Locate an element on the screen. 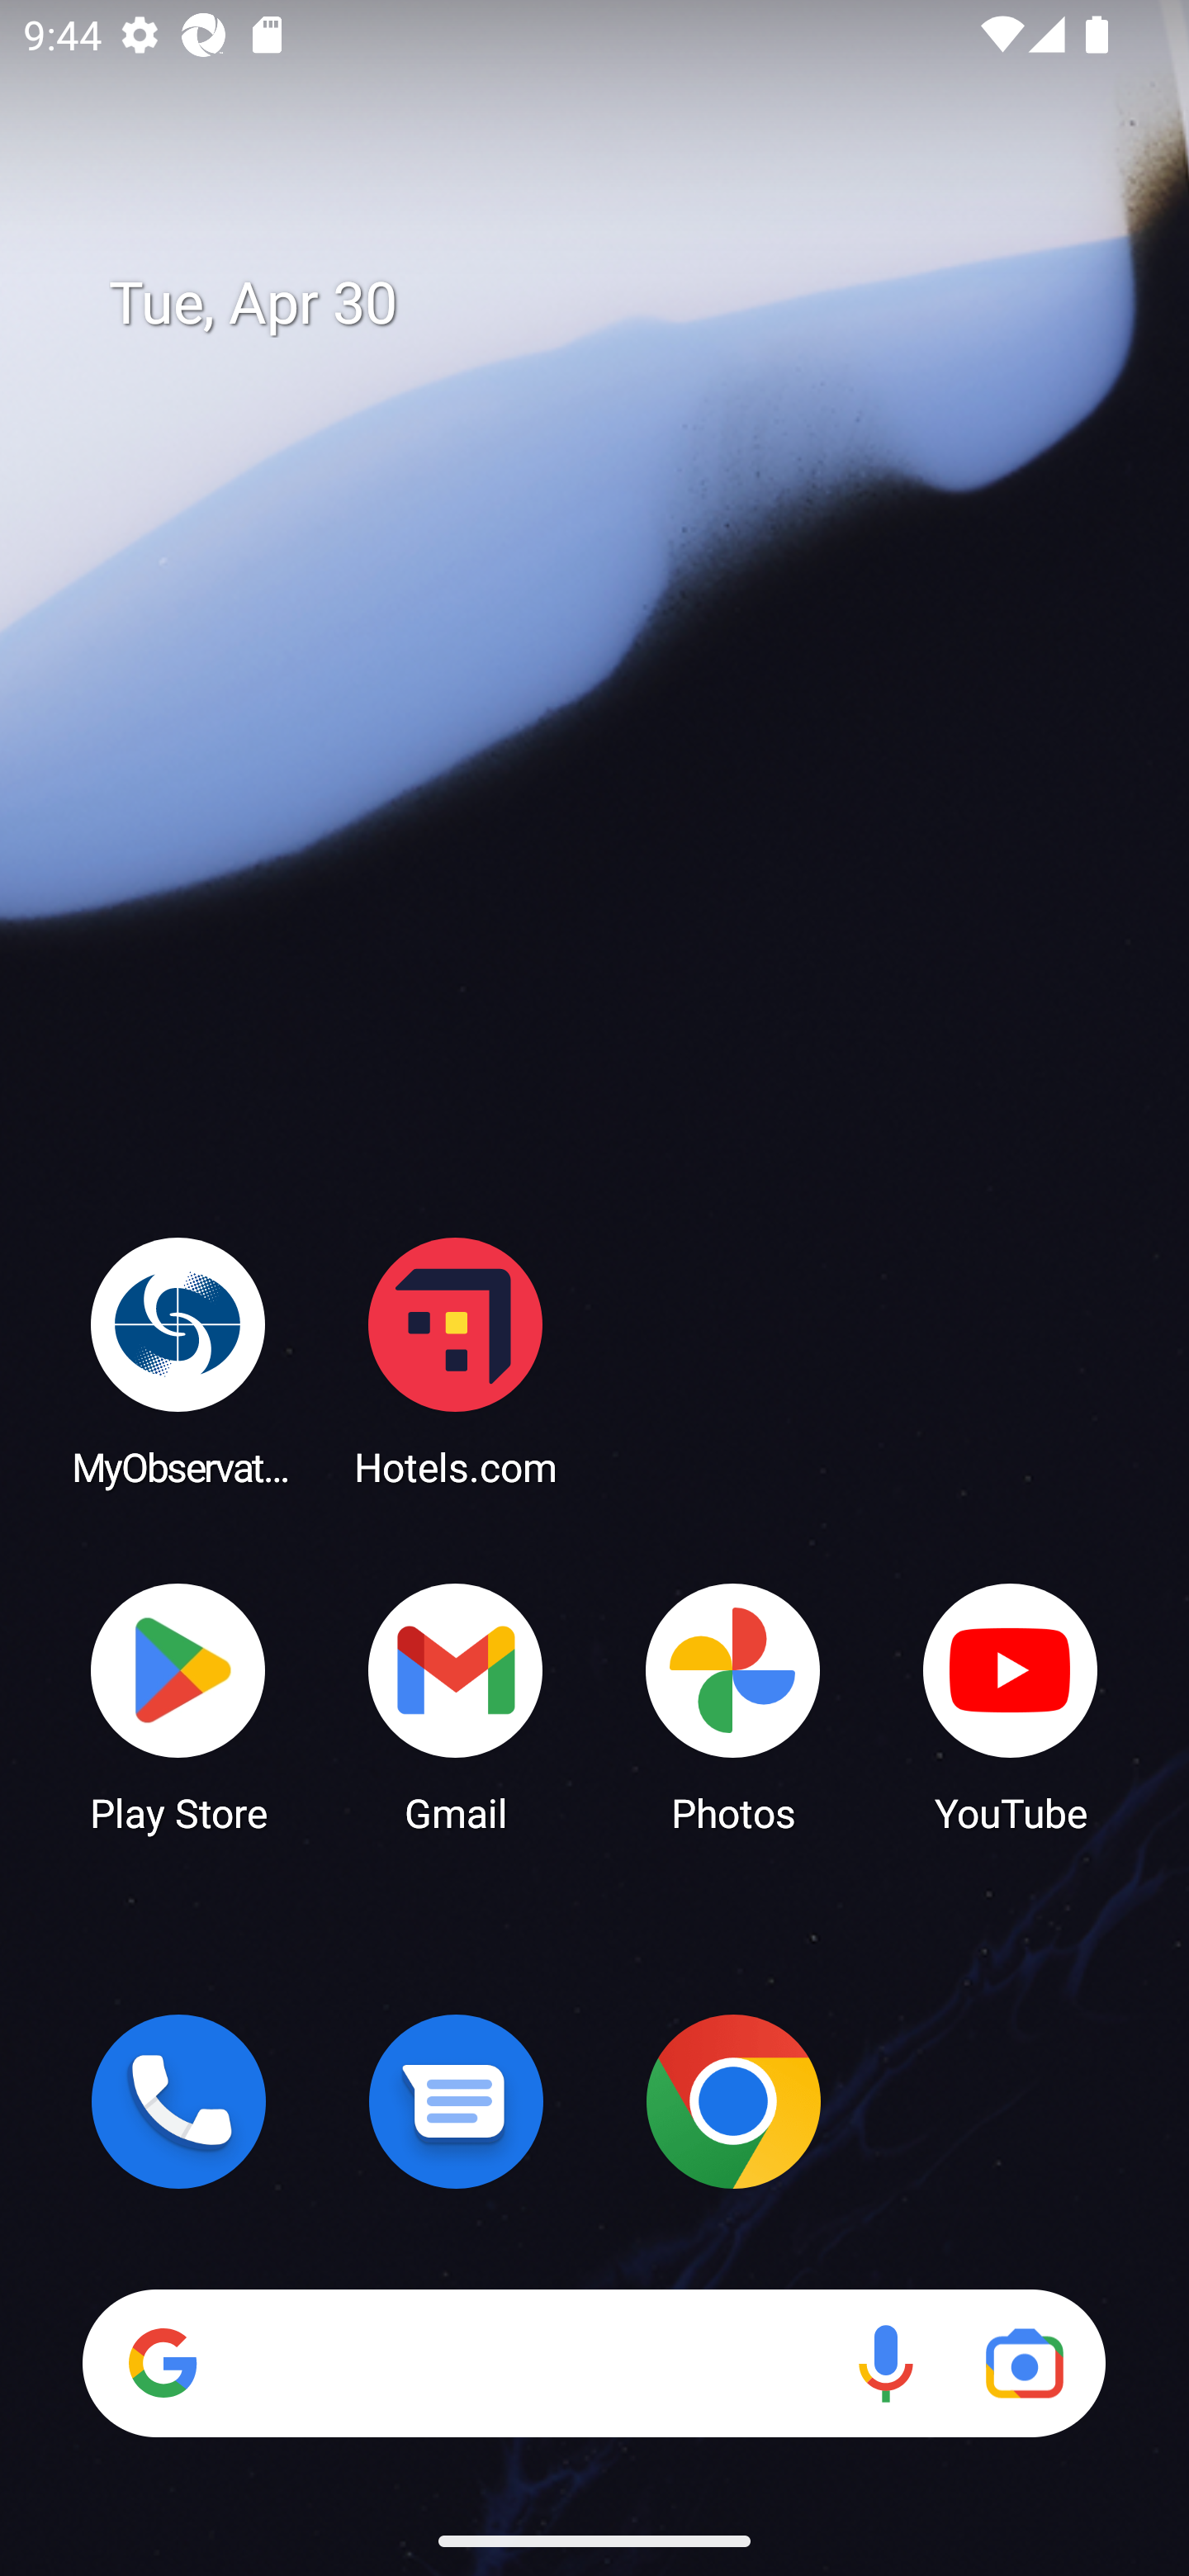 The height and width of the screenshot is (2576, 1189). Voice search is located at coordinates (885, 2363).